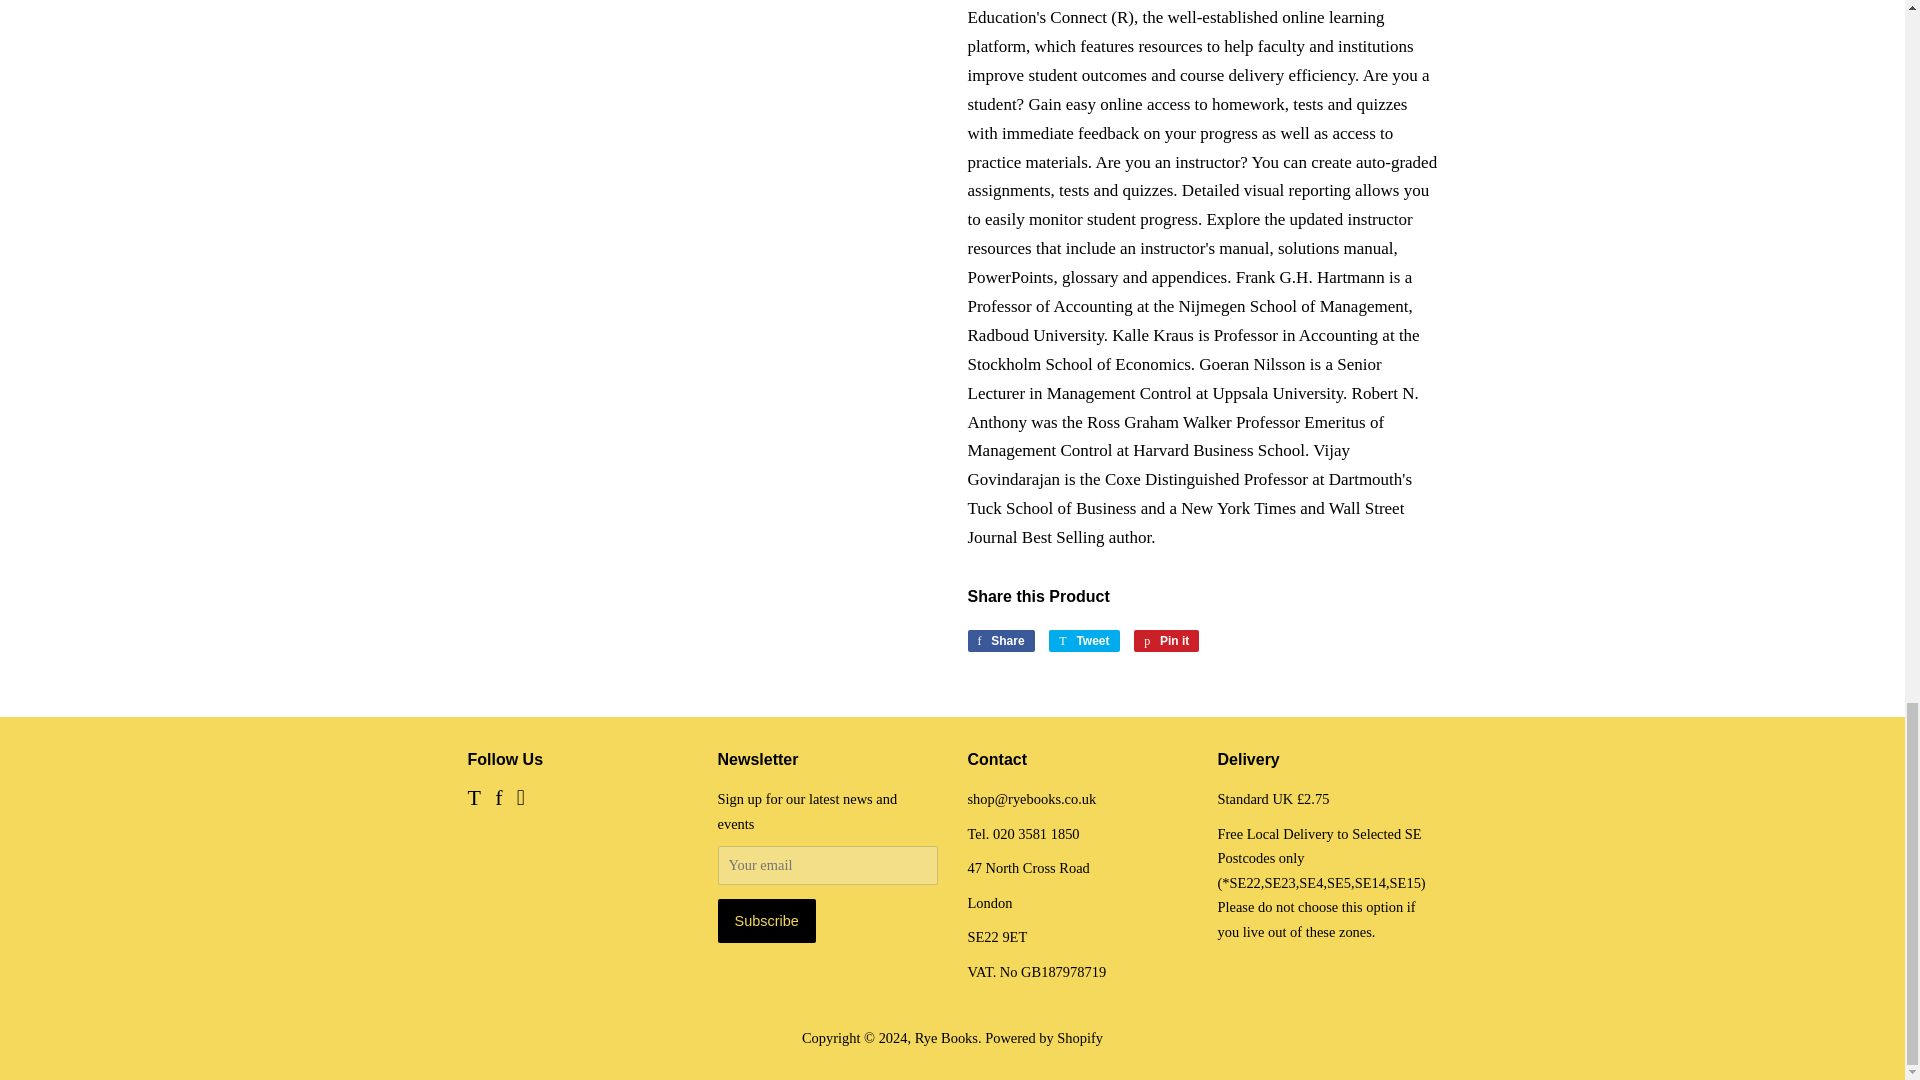 The width and height of the screenshot is (1920, 1080). What do you see at coordinates (1000, 640) in the screenshot?
I see `Share on Facebook` at bounding box center [1000, 640].